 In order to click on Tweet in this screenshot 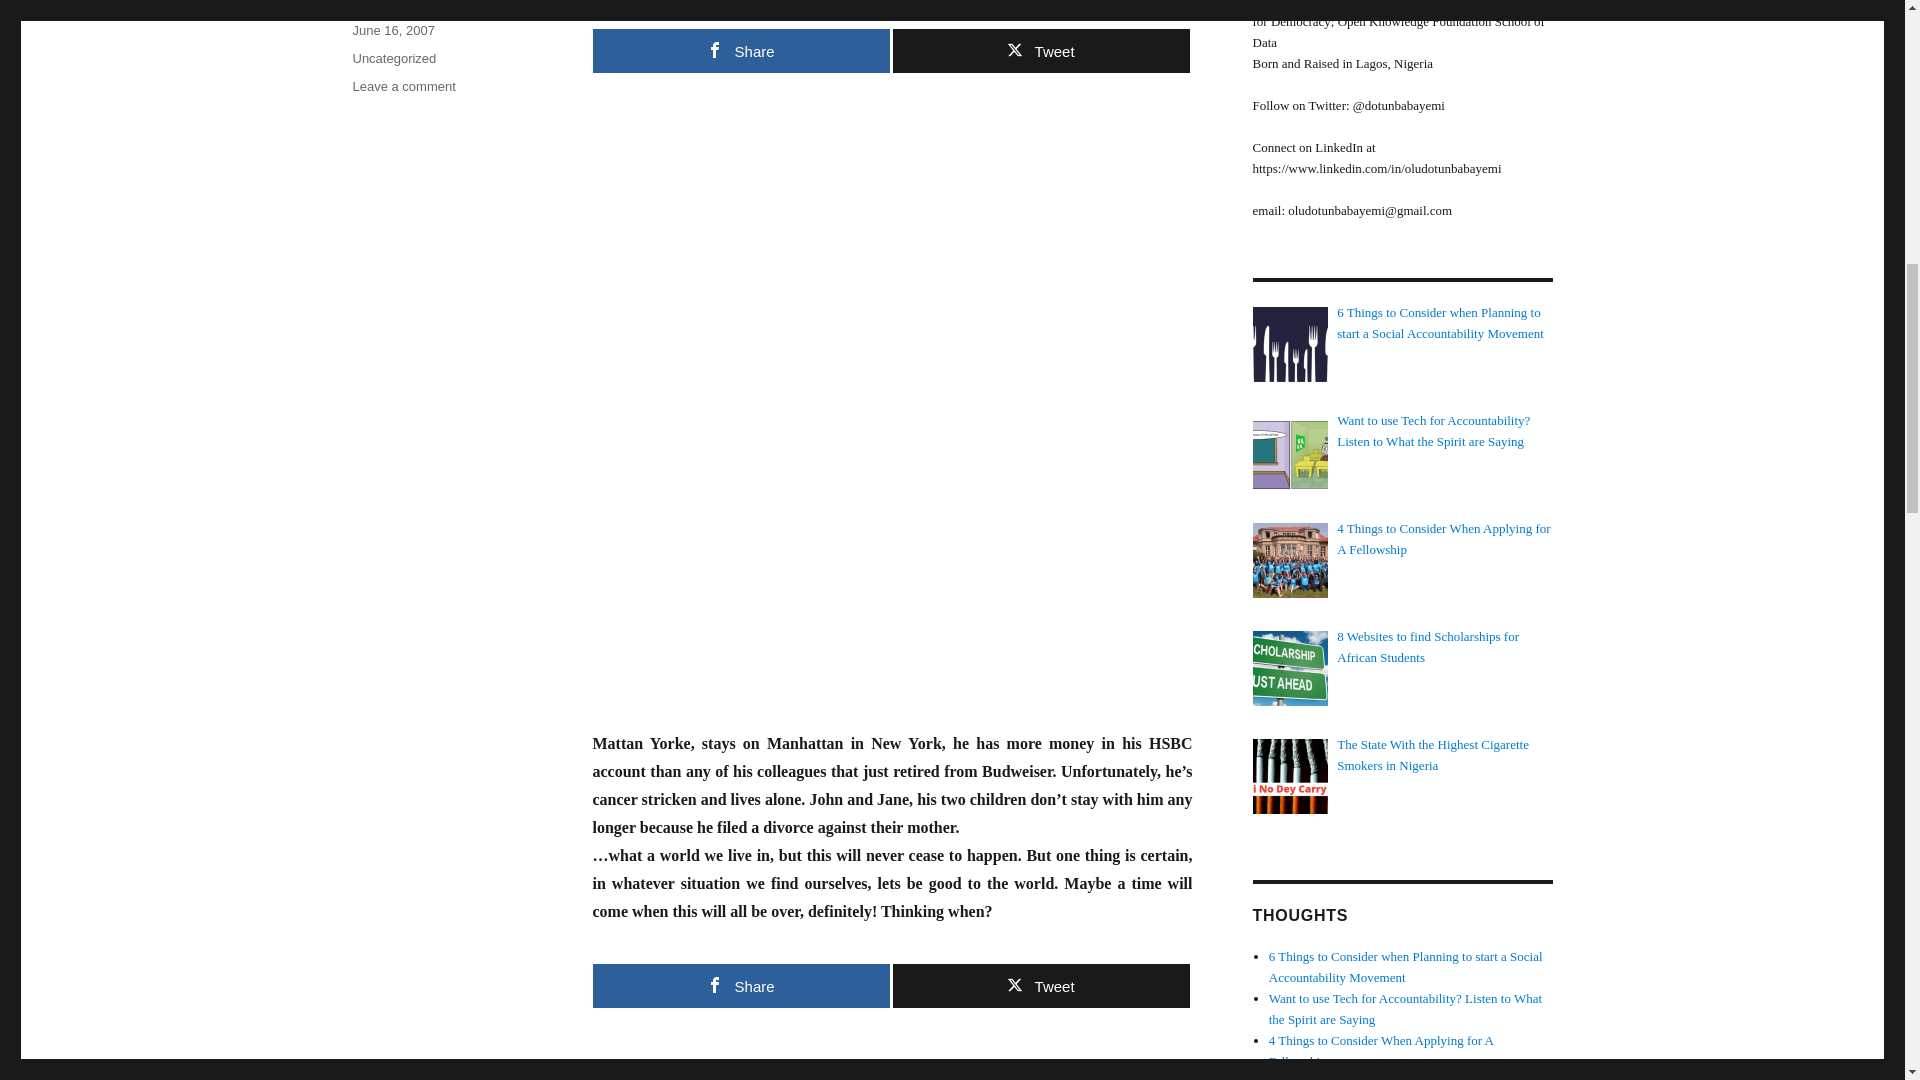, I will do `click(740, 51)`.